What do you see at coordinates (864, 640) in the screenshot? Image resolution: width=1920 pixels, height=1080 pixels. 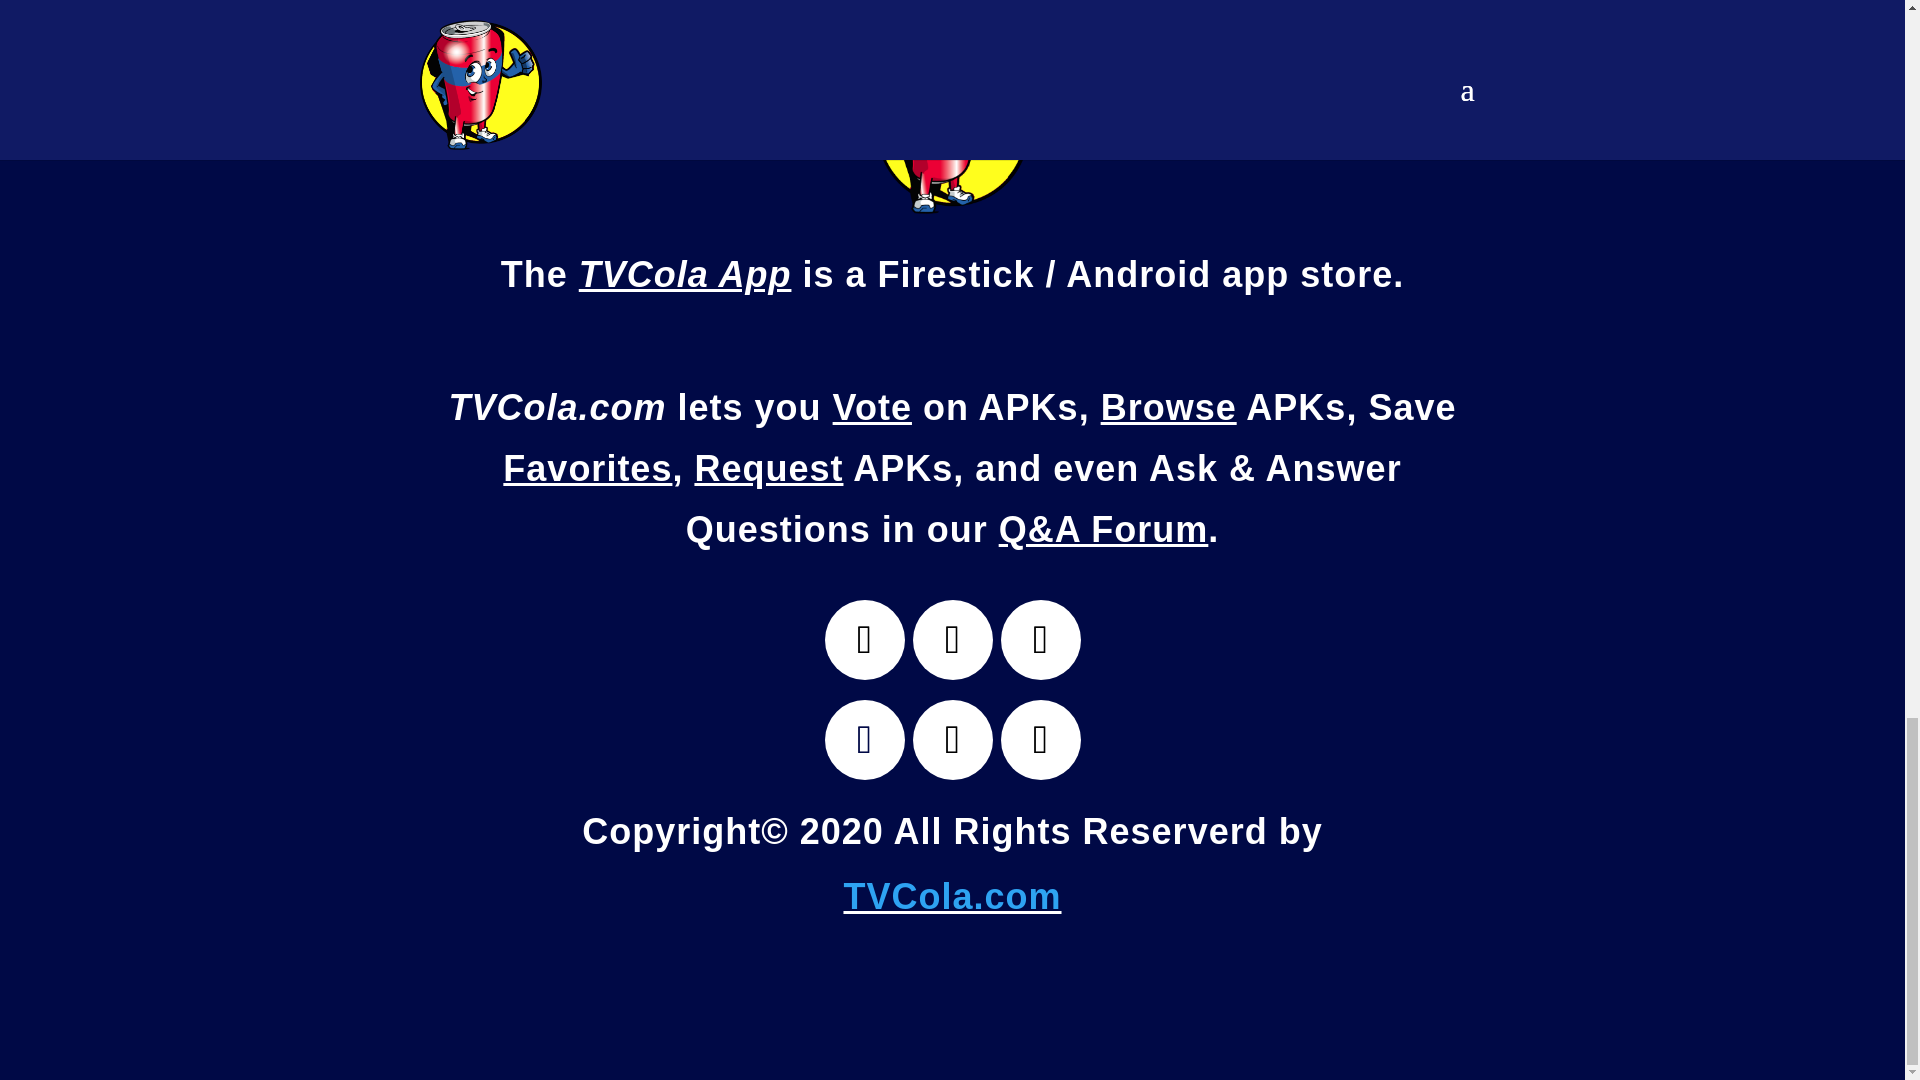 I see `Follow on Twitter` at bounding box center [864, 640].